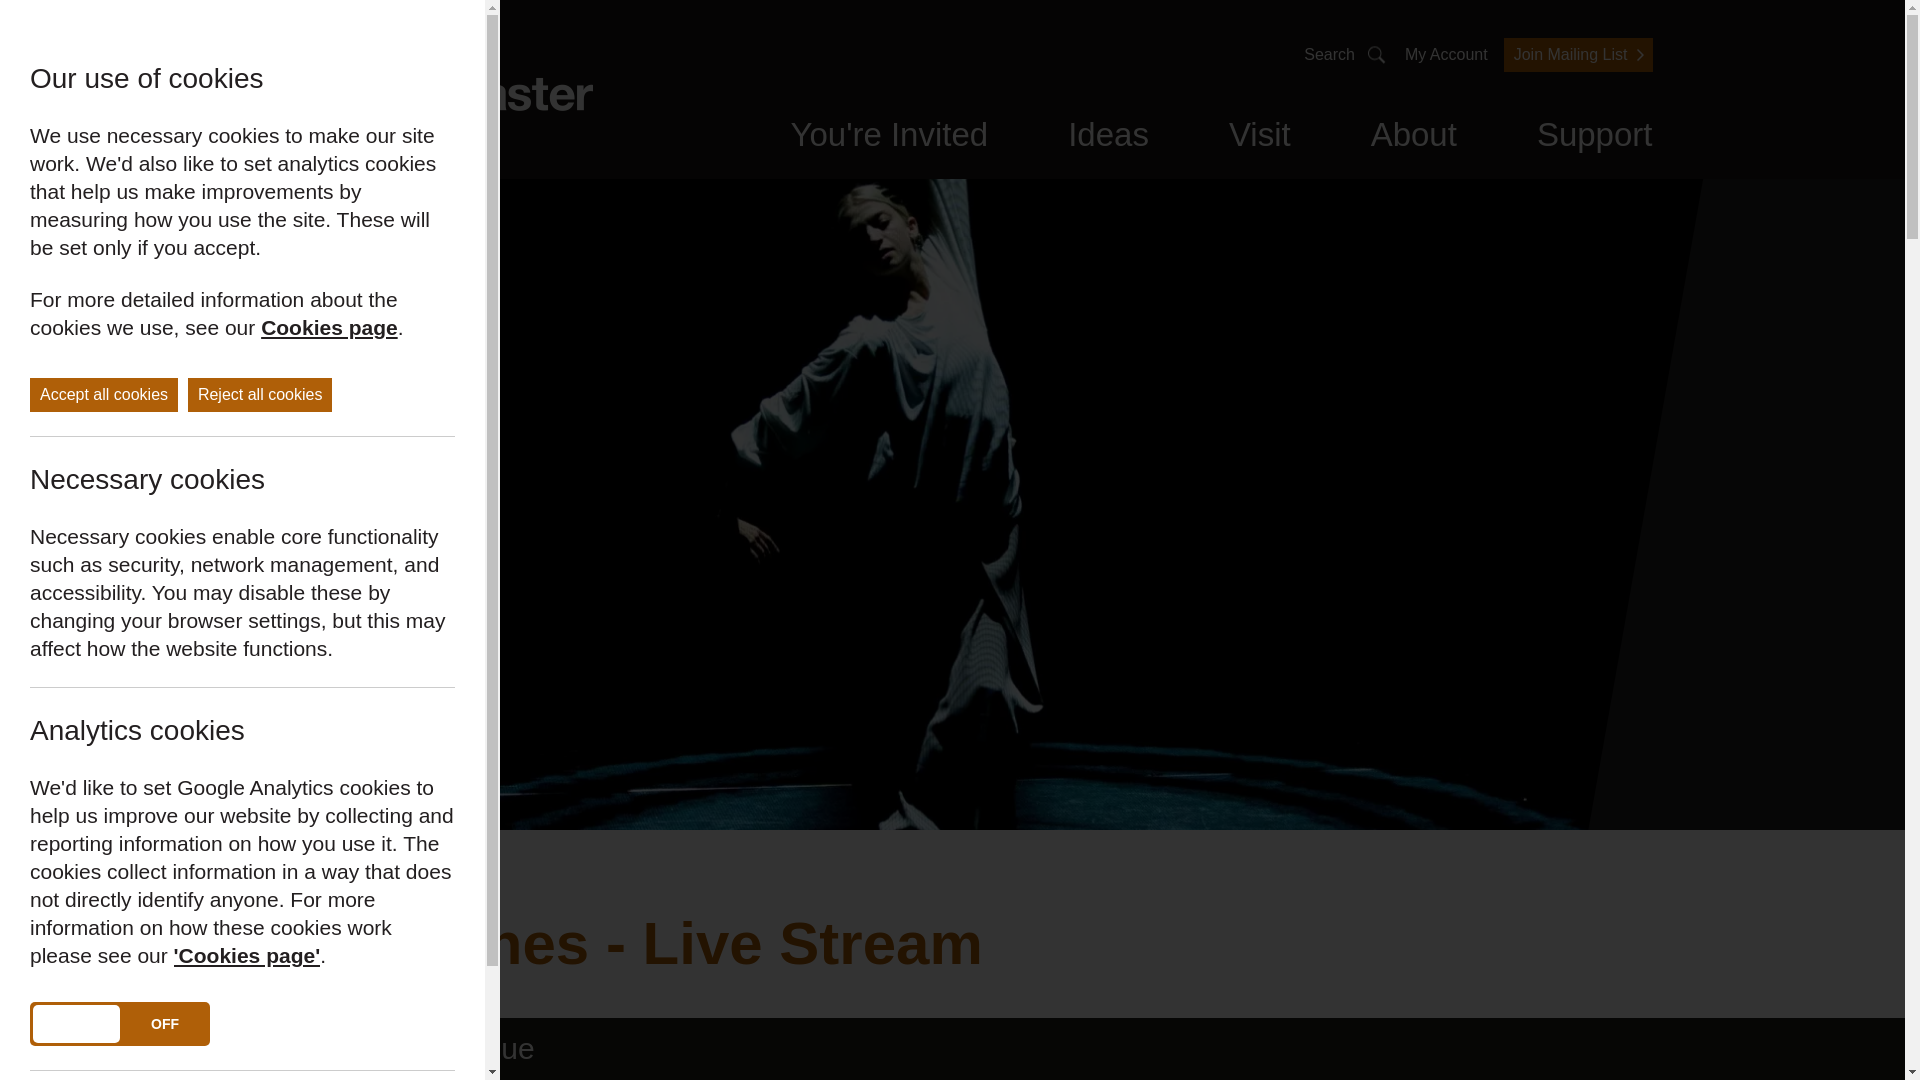 This screenshot has width=1920, height=1080. Describe the element at coordinates (974, 142) in the screenshot. I see `Gift Vouchers` at that location.